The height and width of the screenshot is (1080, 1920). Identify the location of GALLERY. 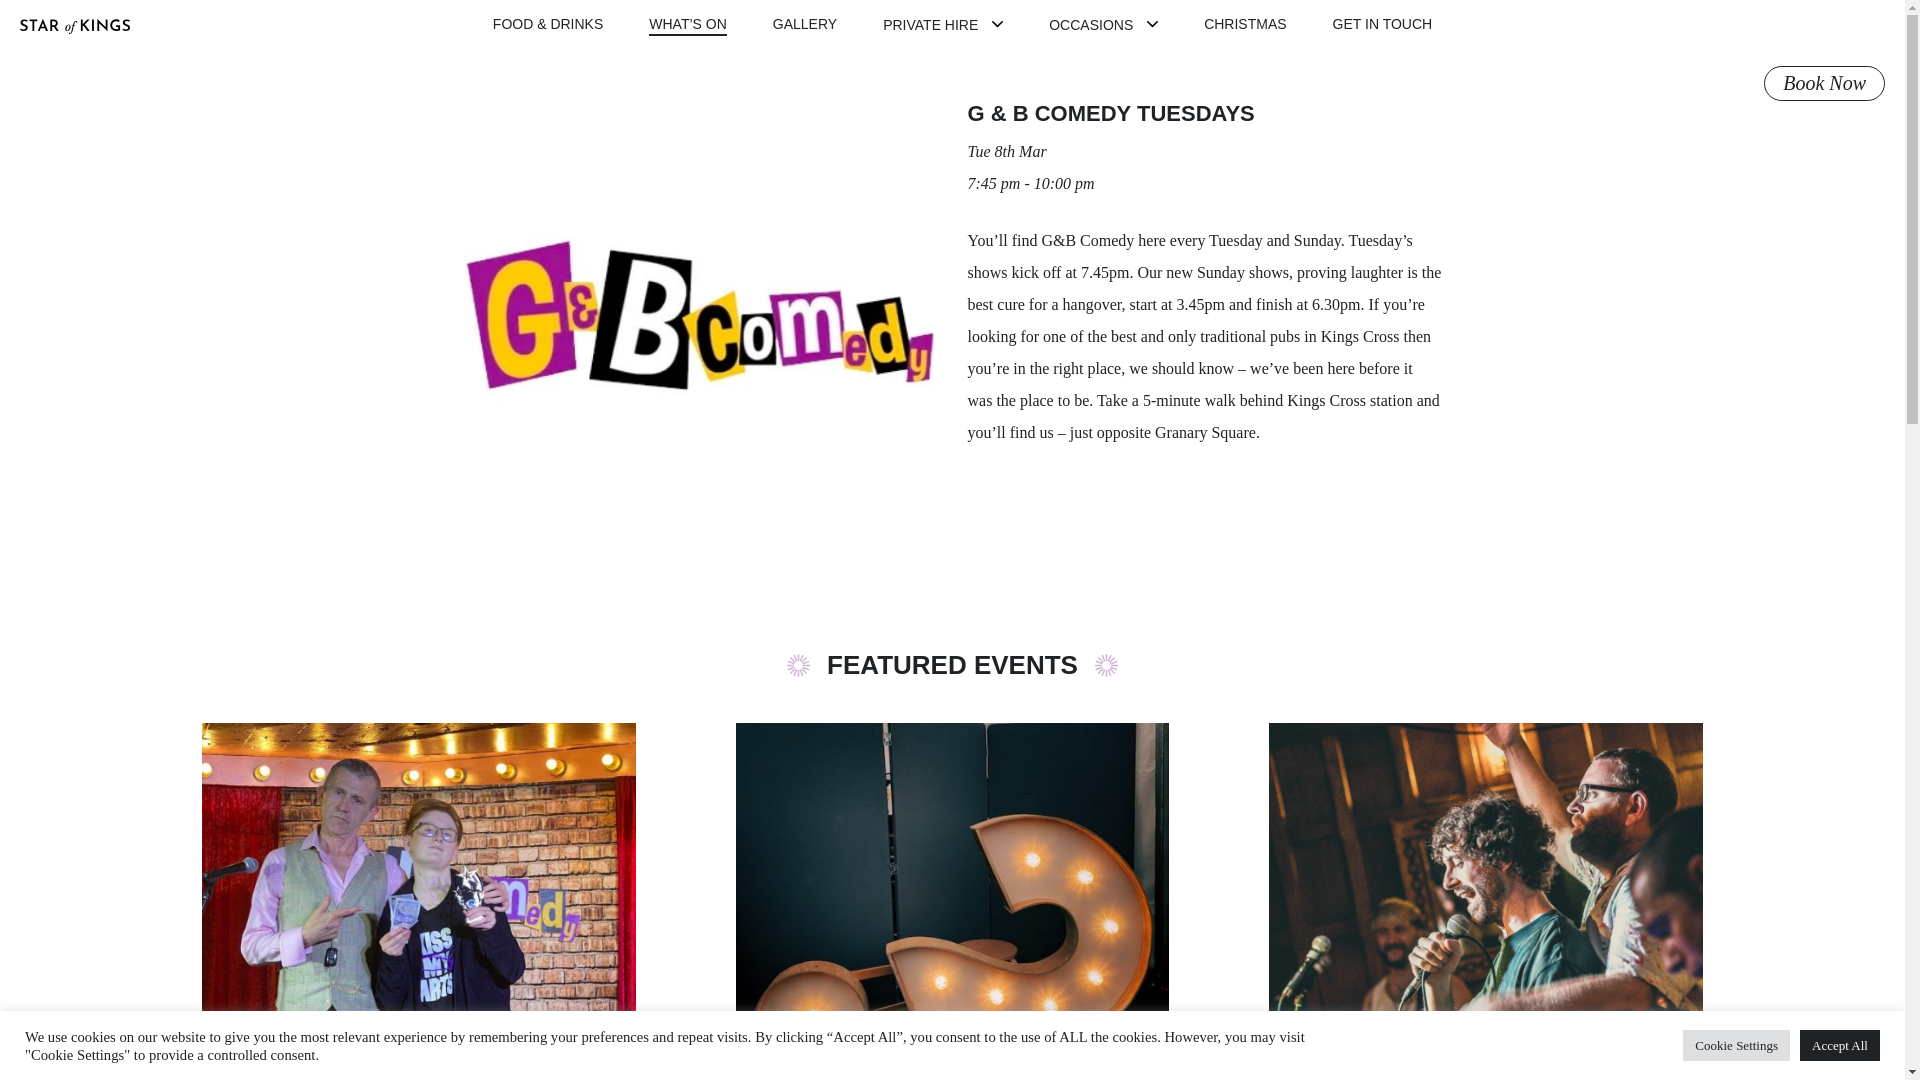
(805, 24).